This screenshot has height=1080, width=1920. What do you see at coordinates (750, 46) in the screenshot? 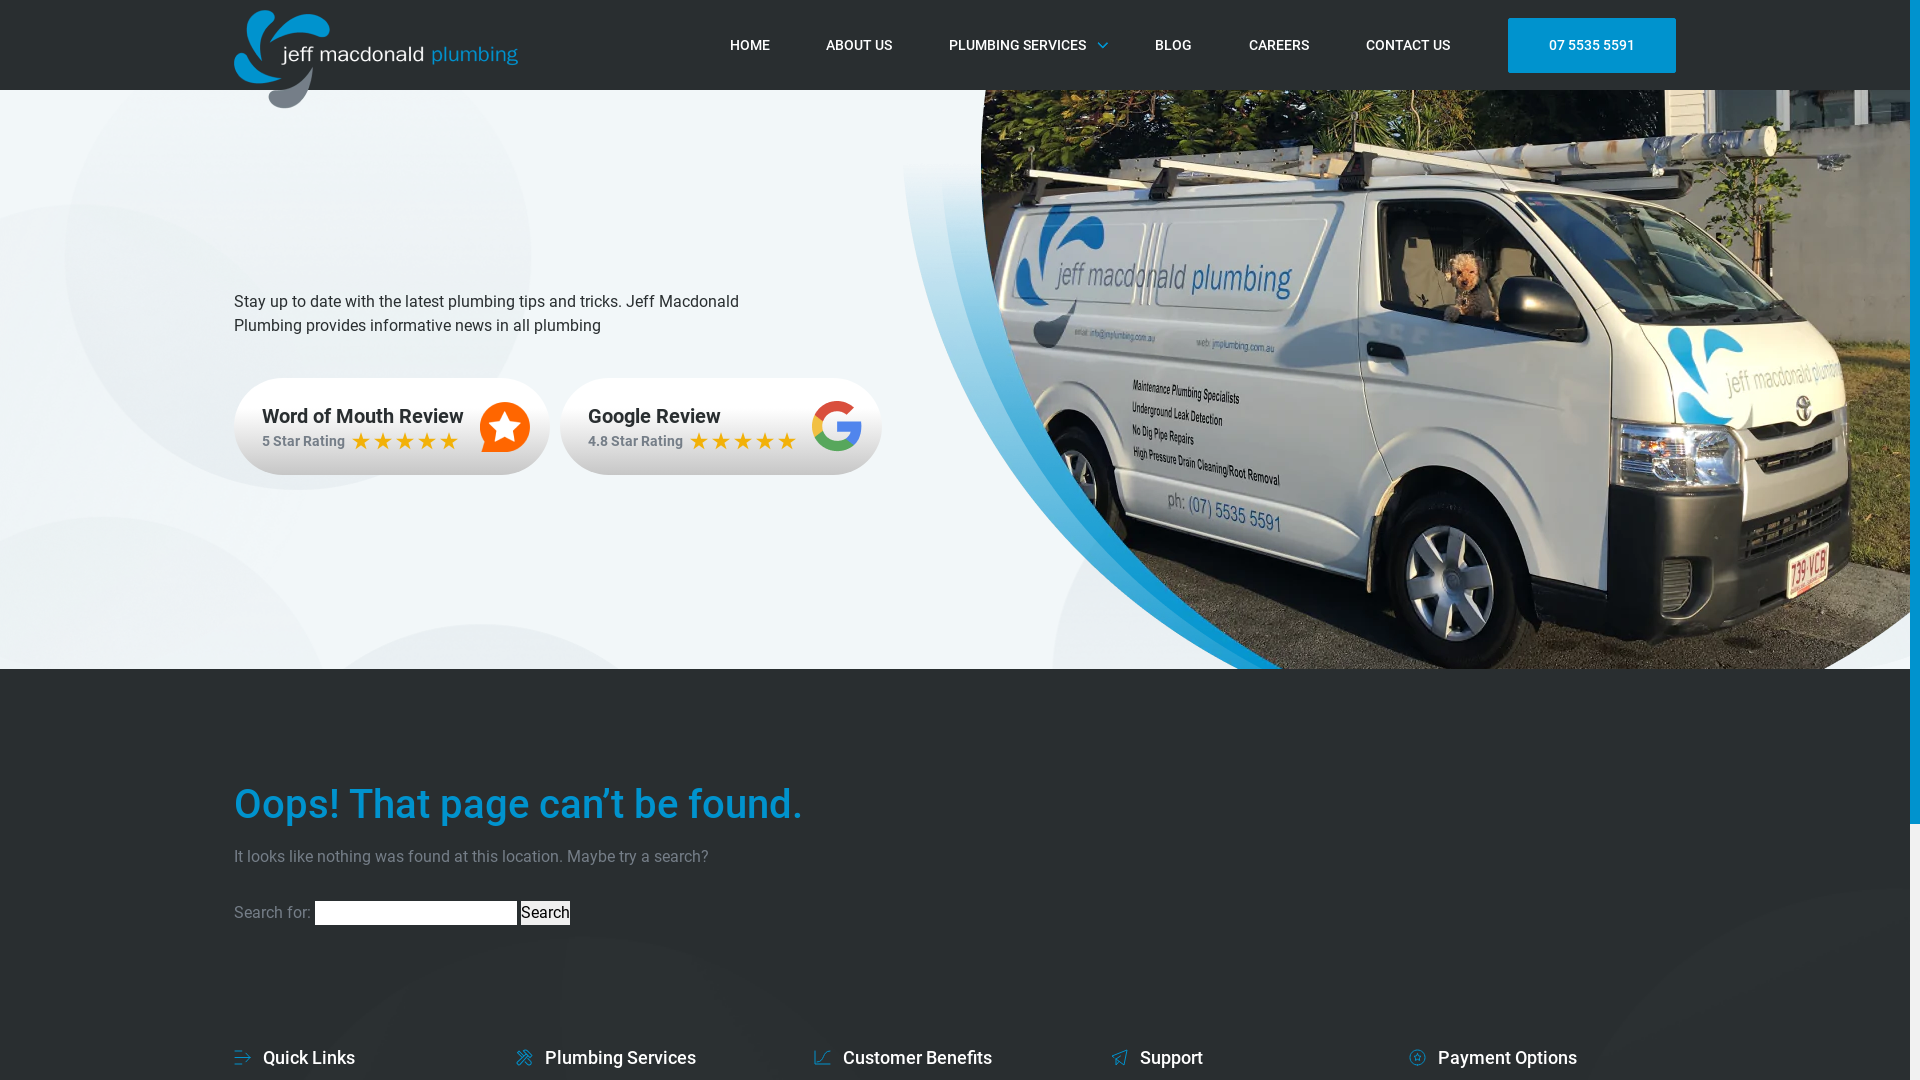
I see `HOME` at bounding box center [750, 46].